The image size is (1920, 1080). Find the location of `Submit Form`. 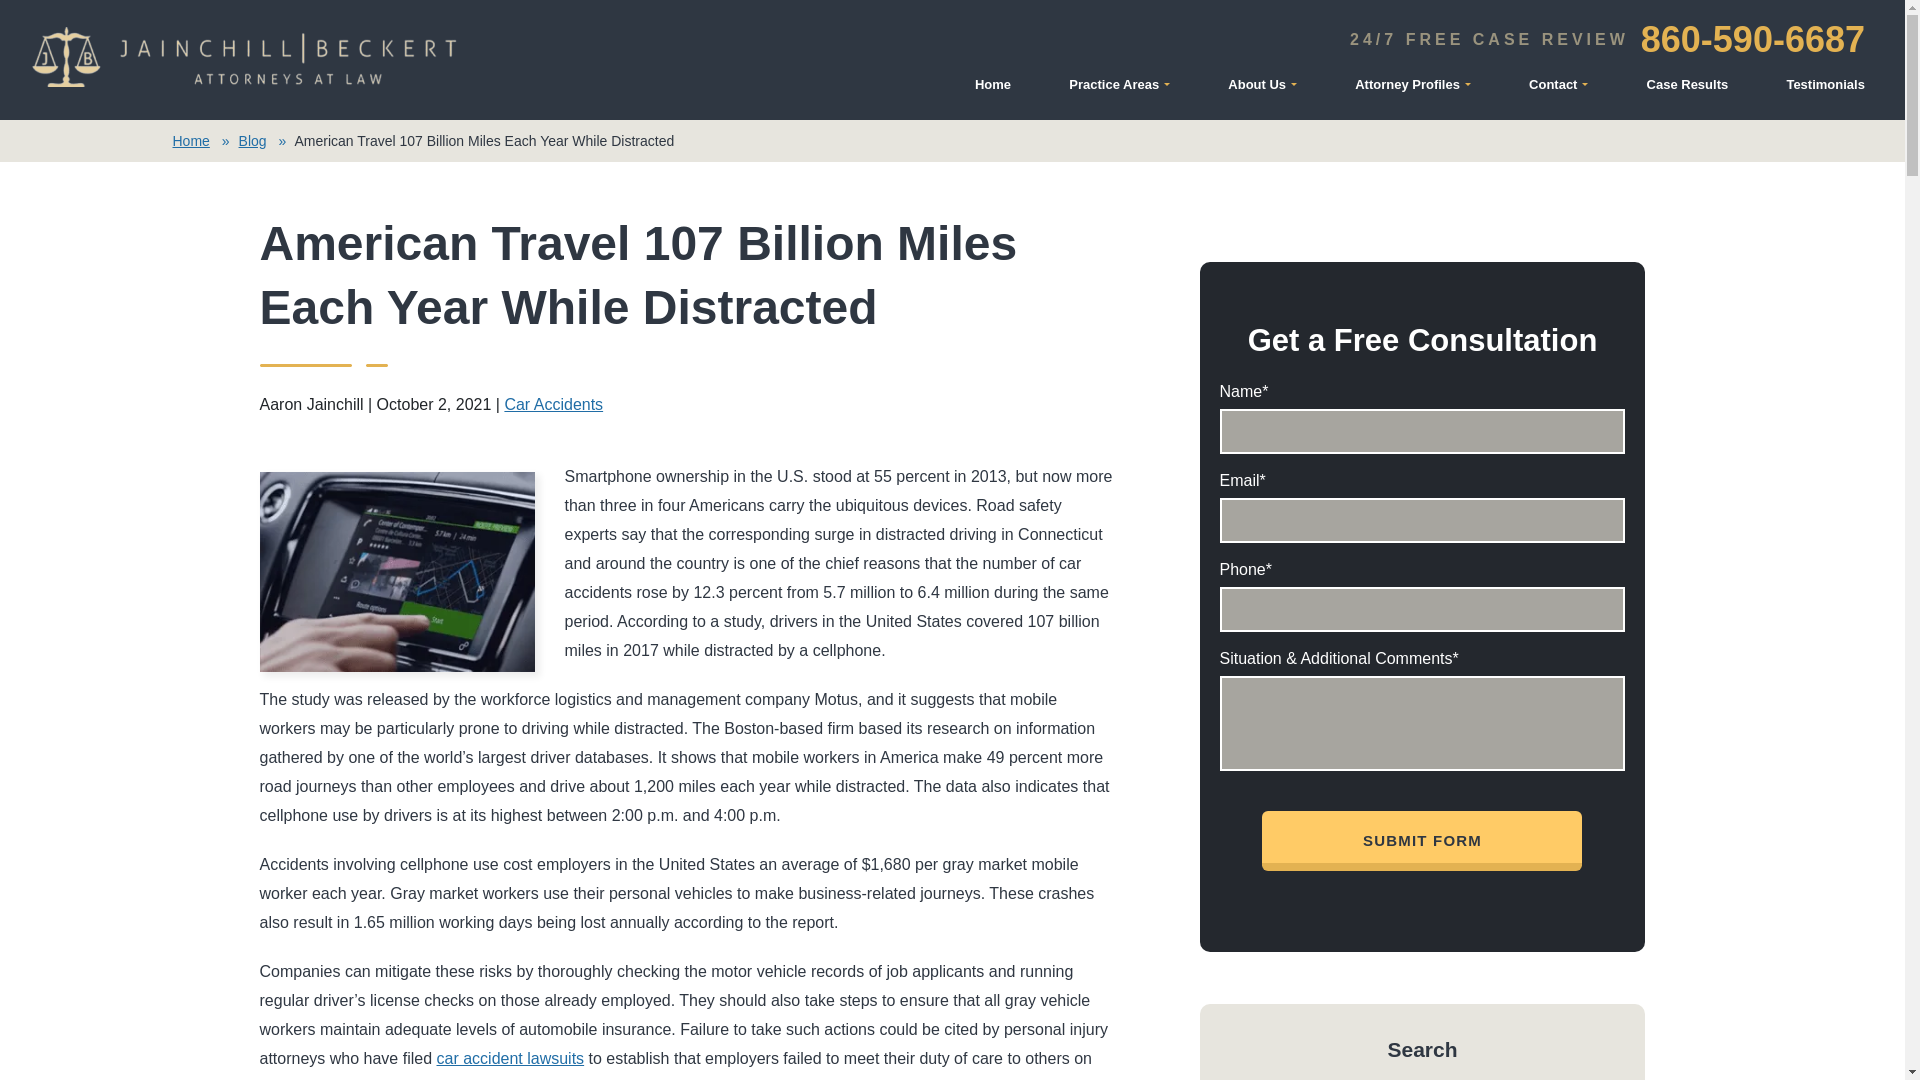

Submit Form is located at coordinates (1422, 840).